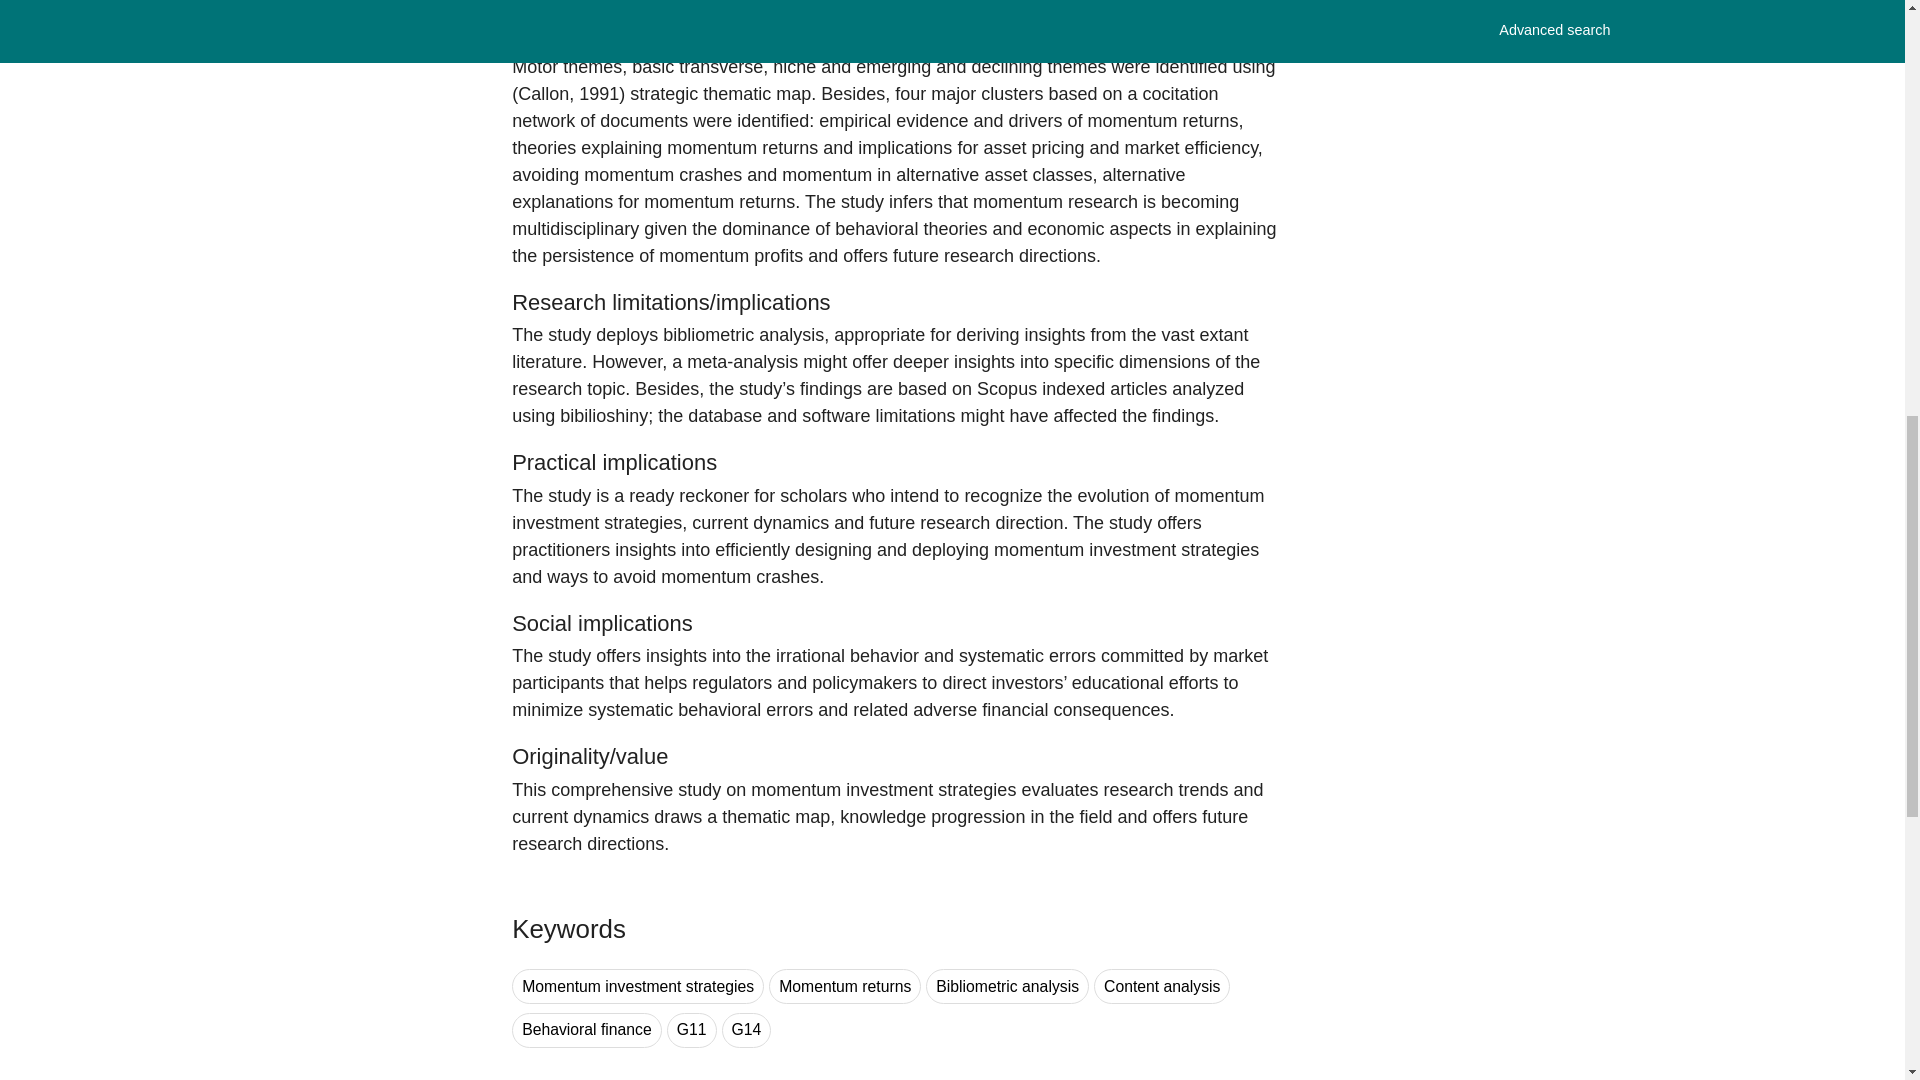 Image resolution: width=1920 pixels, height=1080 pixels. I want to click on G11, so click(691, 1030).